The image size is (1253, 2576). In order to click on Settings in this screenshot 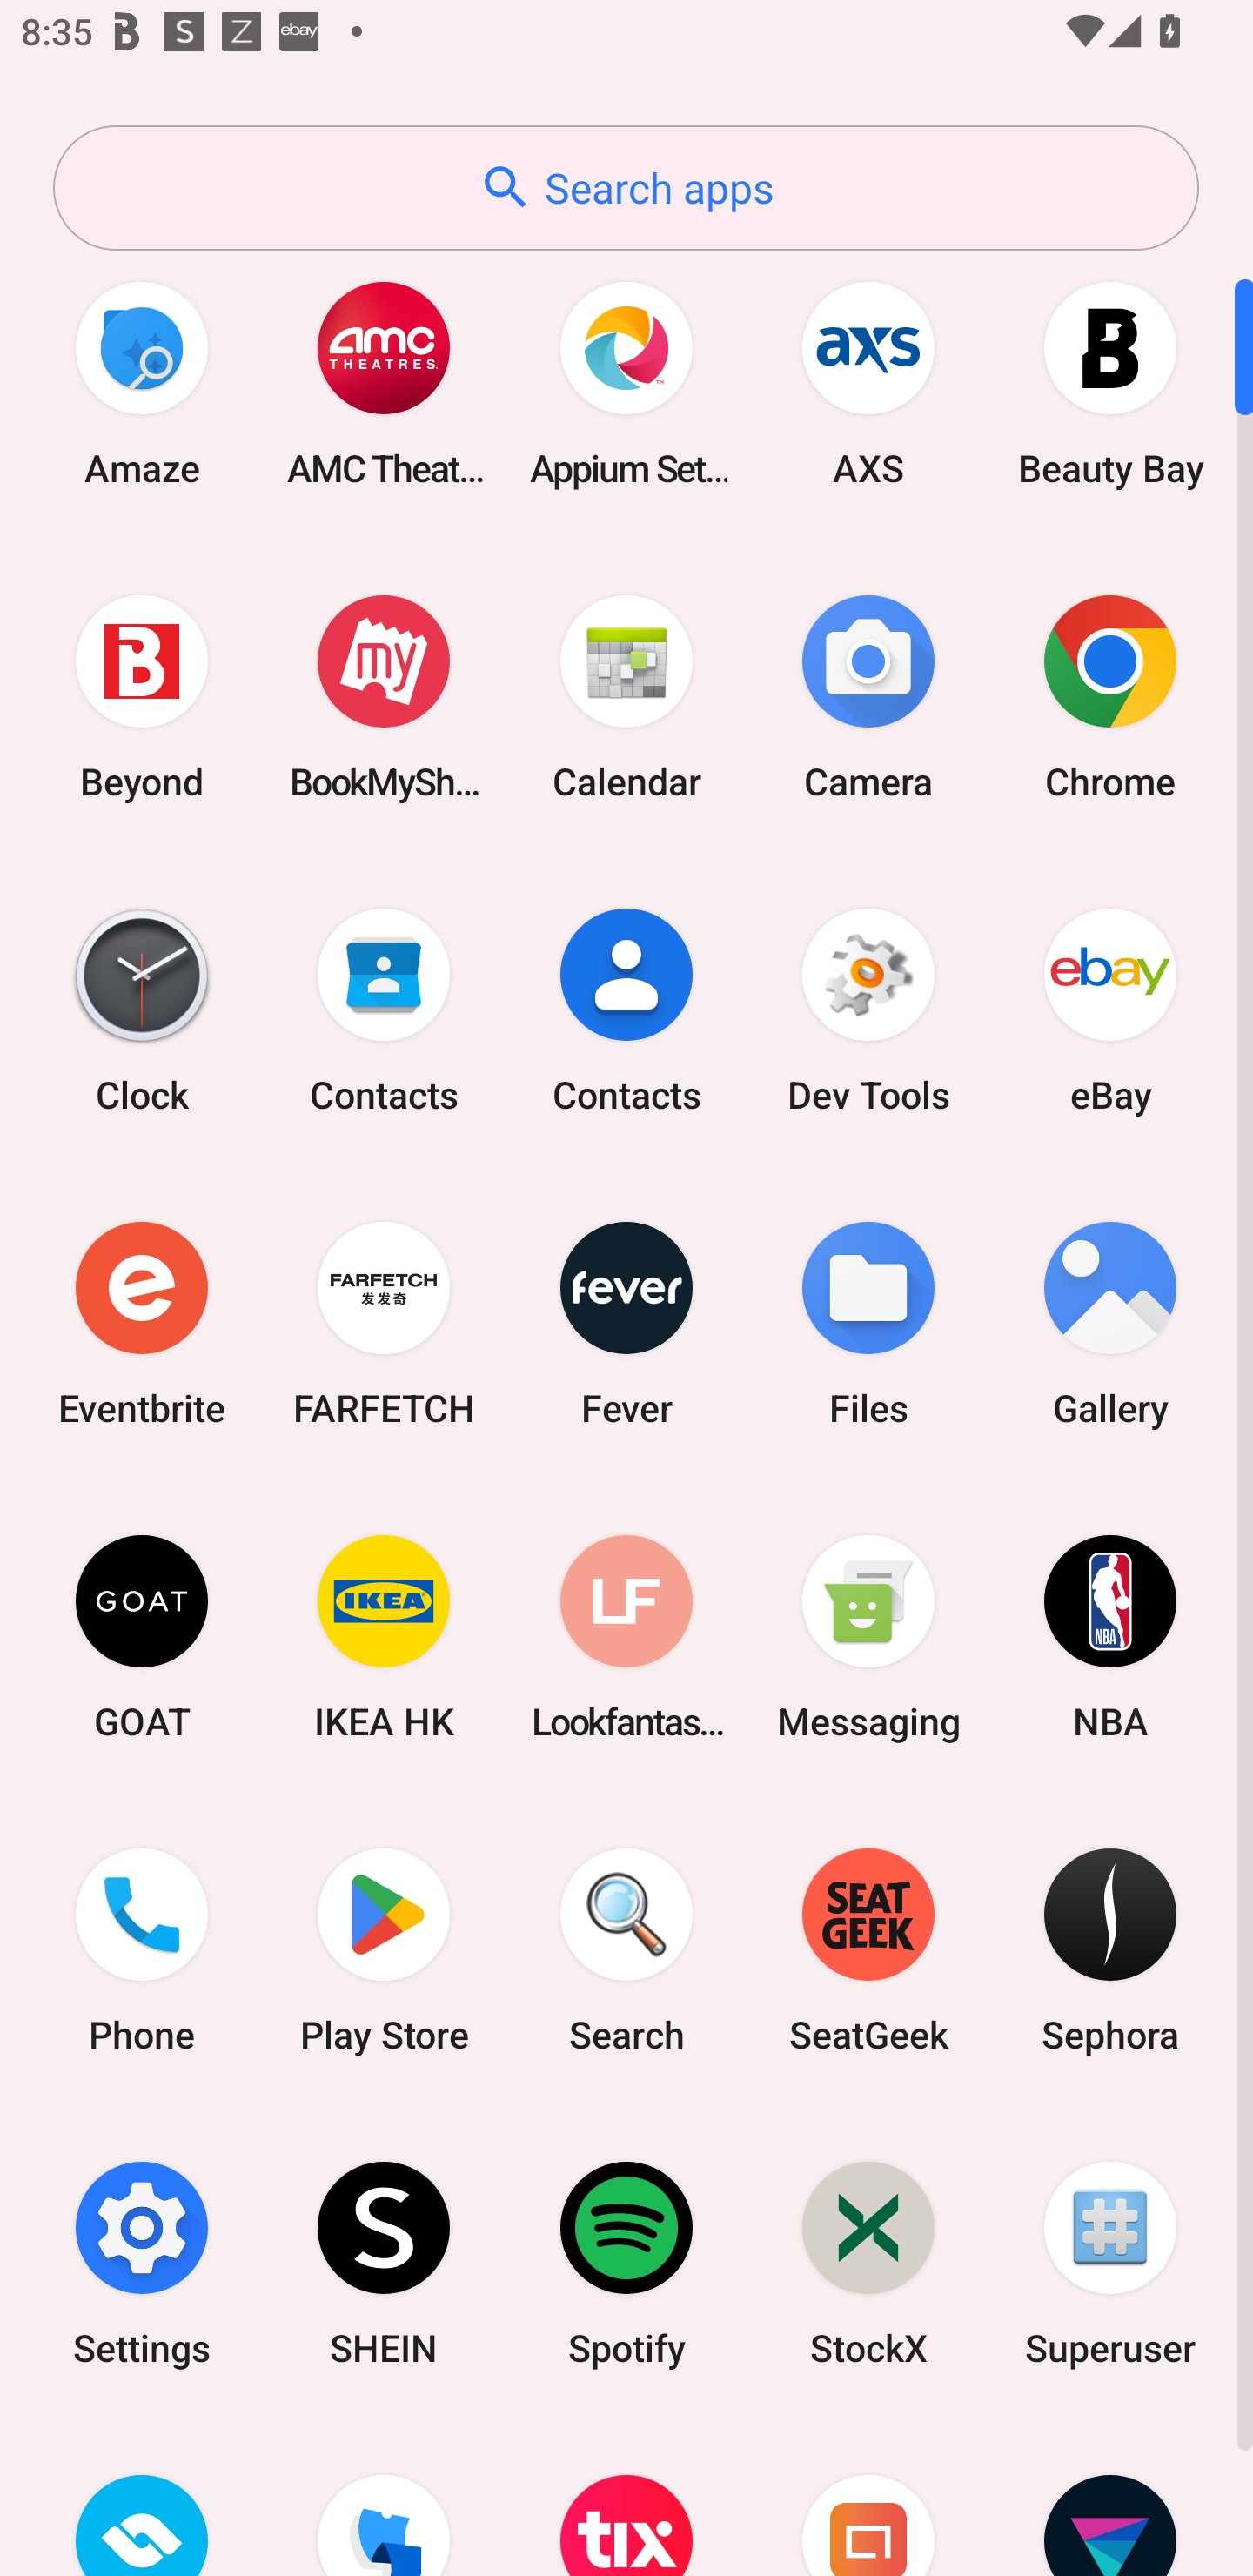, I will do `click(142, 2264)`.